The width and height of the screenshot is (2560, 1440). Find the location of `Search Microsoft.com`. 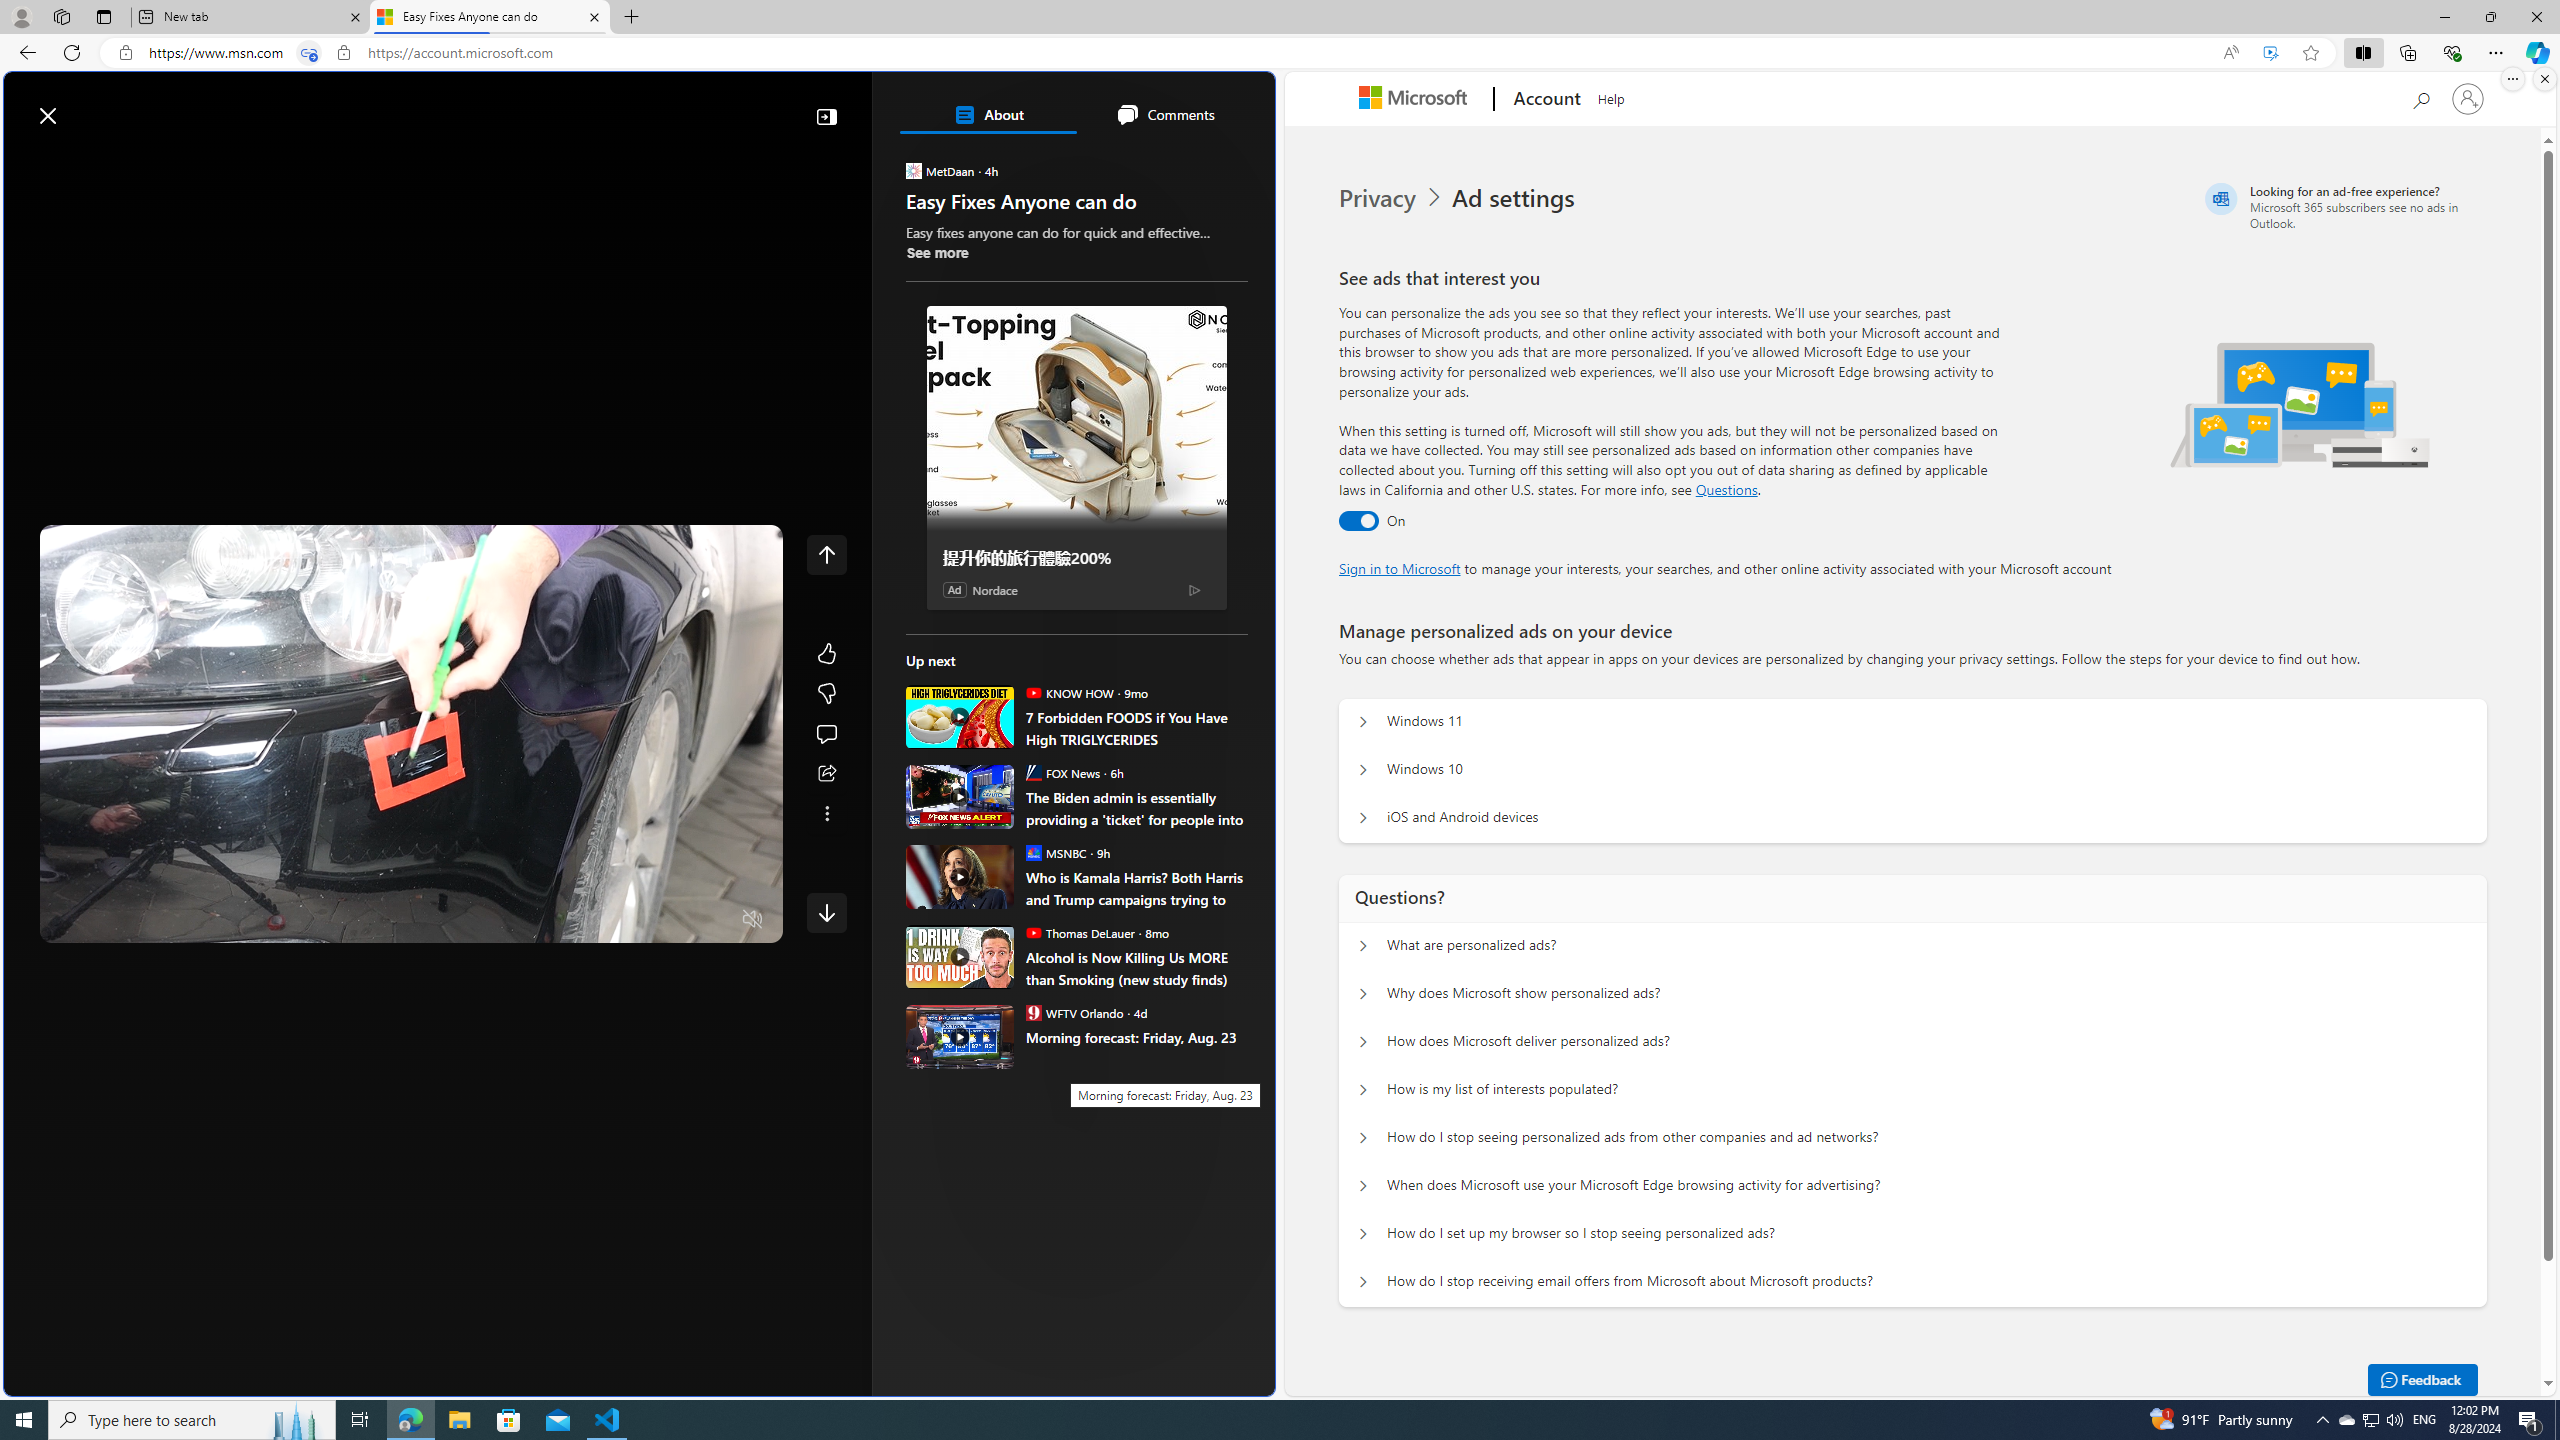

Search Microsoft.com is located at coordinates (2420, 96).